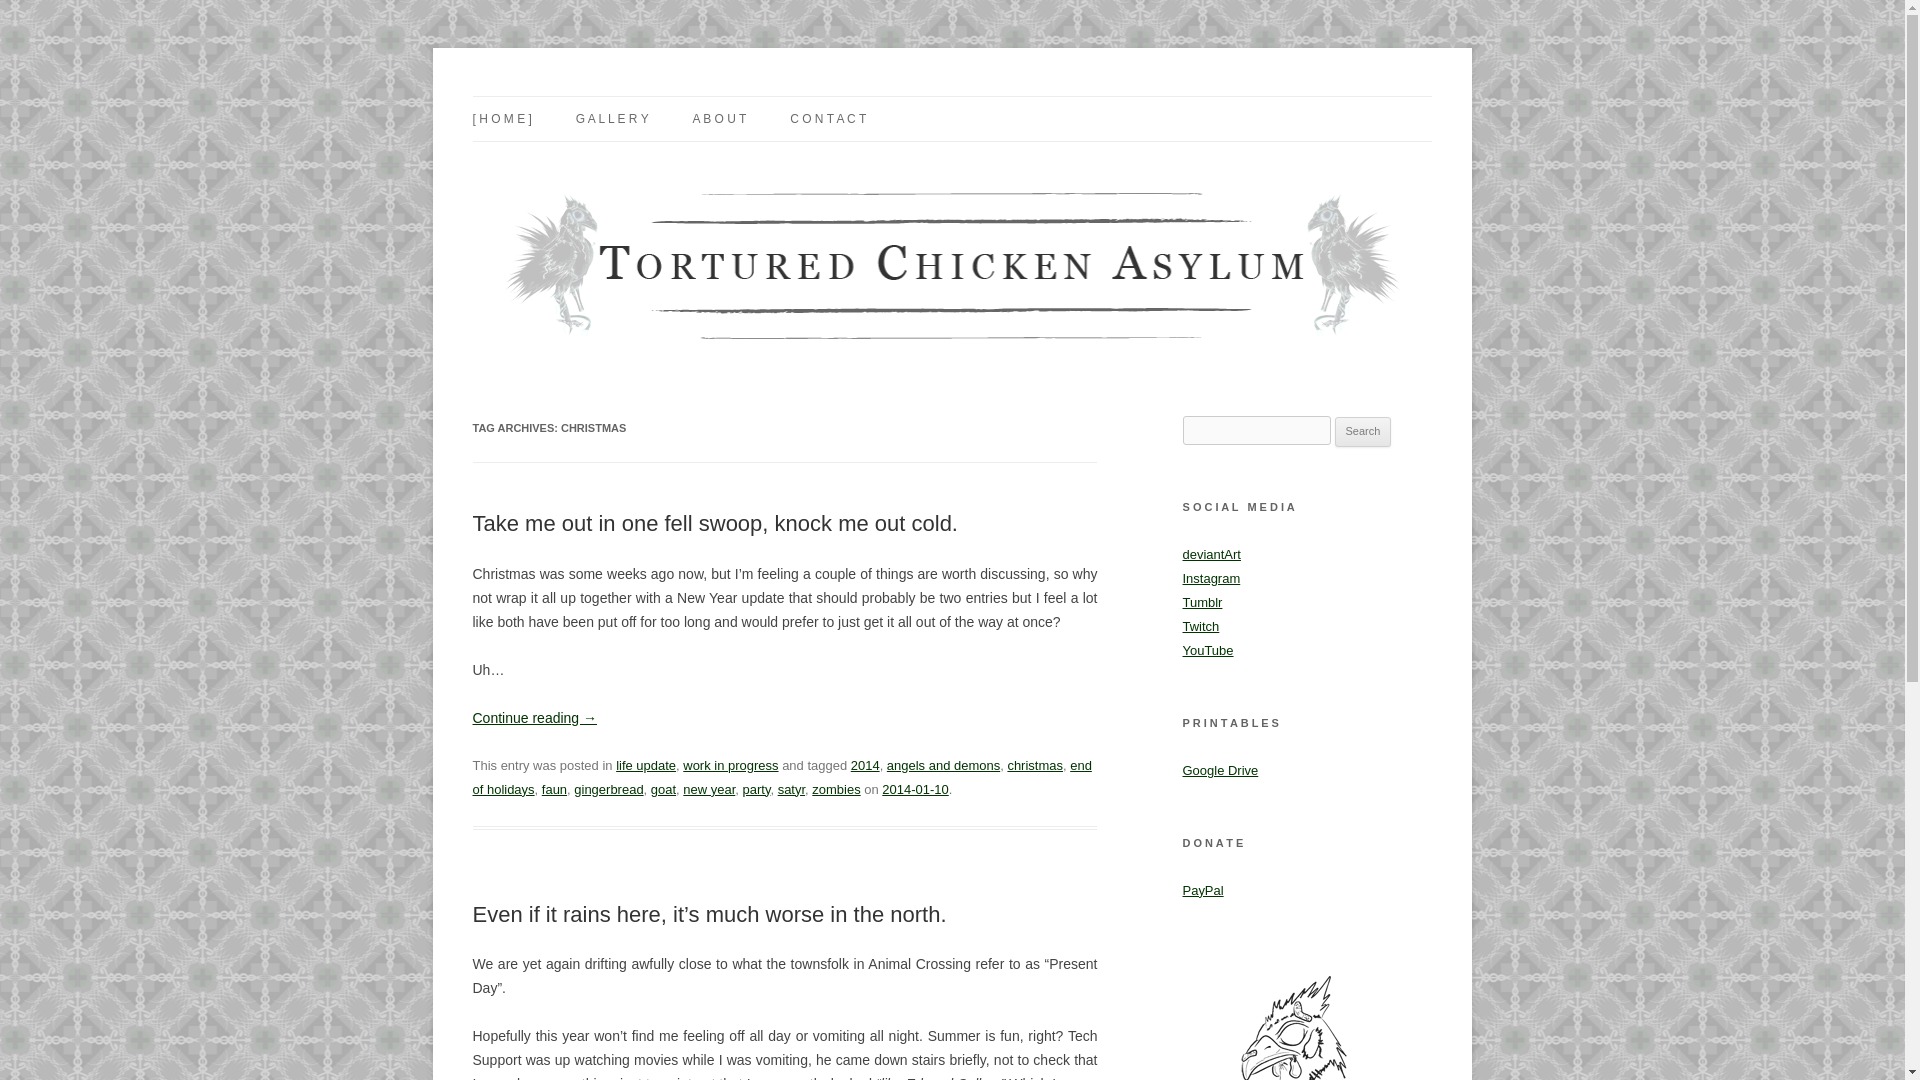  I want to click on G A L L E R Y, so click(612, 119).